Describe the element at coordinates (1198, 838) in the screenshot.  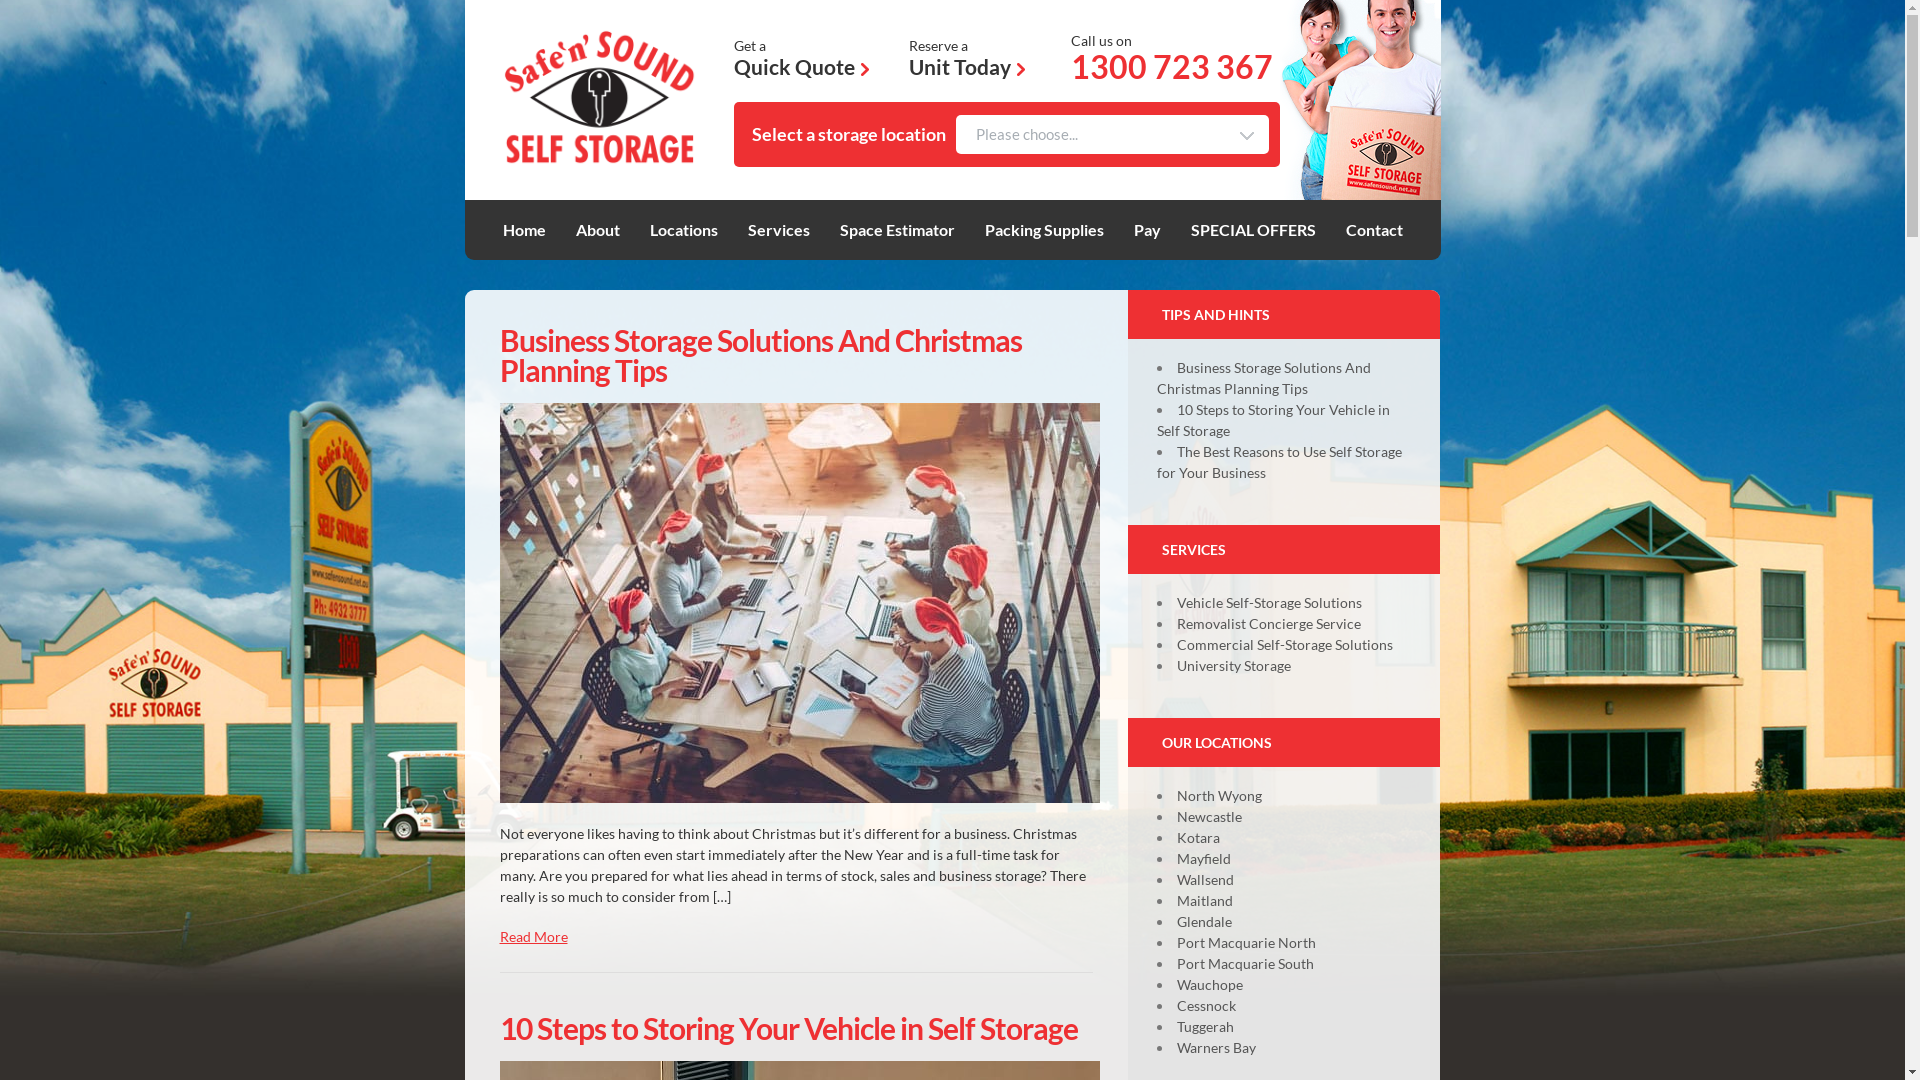
I see `Kotara` at that location.